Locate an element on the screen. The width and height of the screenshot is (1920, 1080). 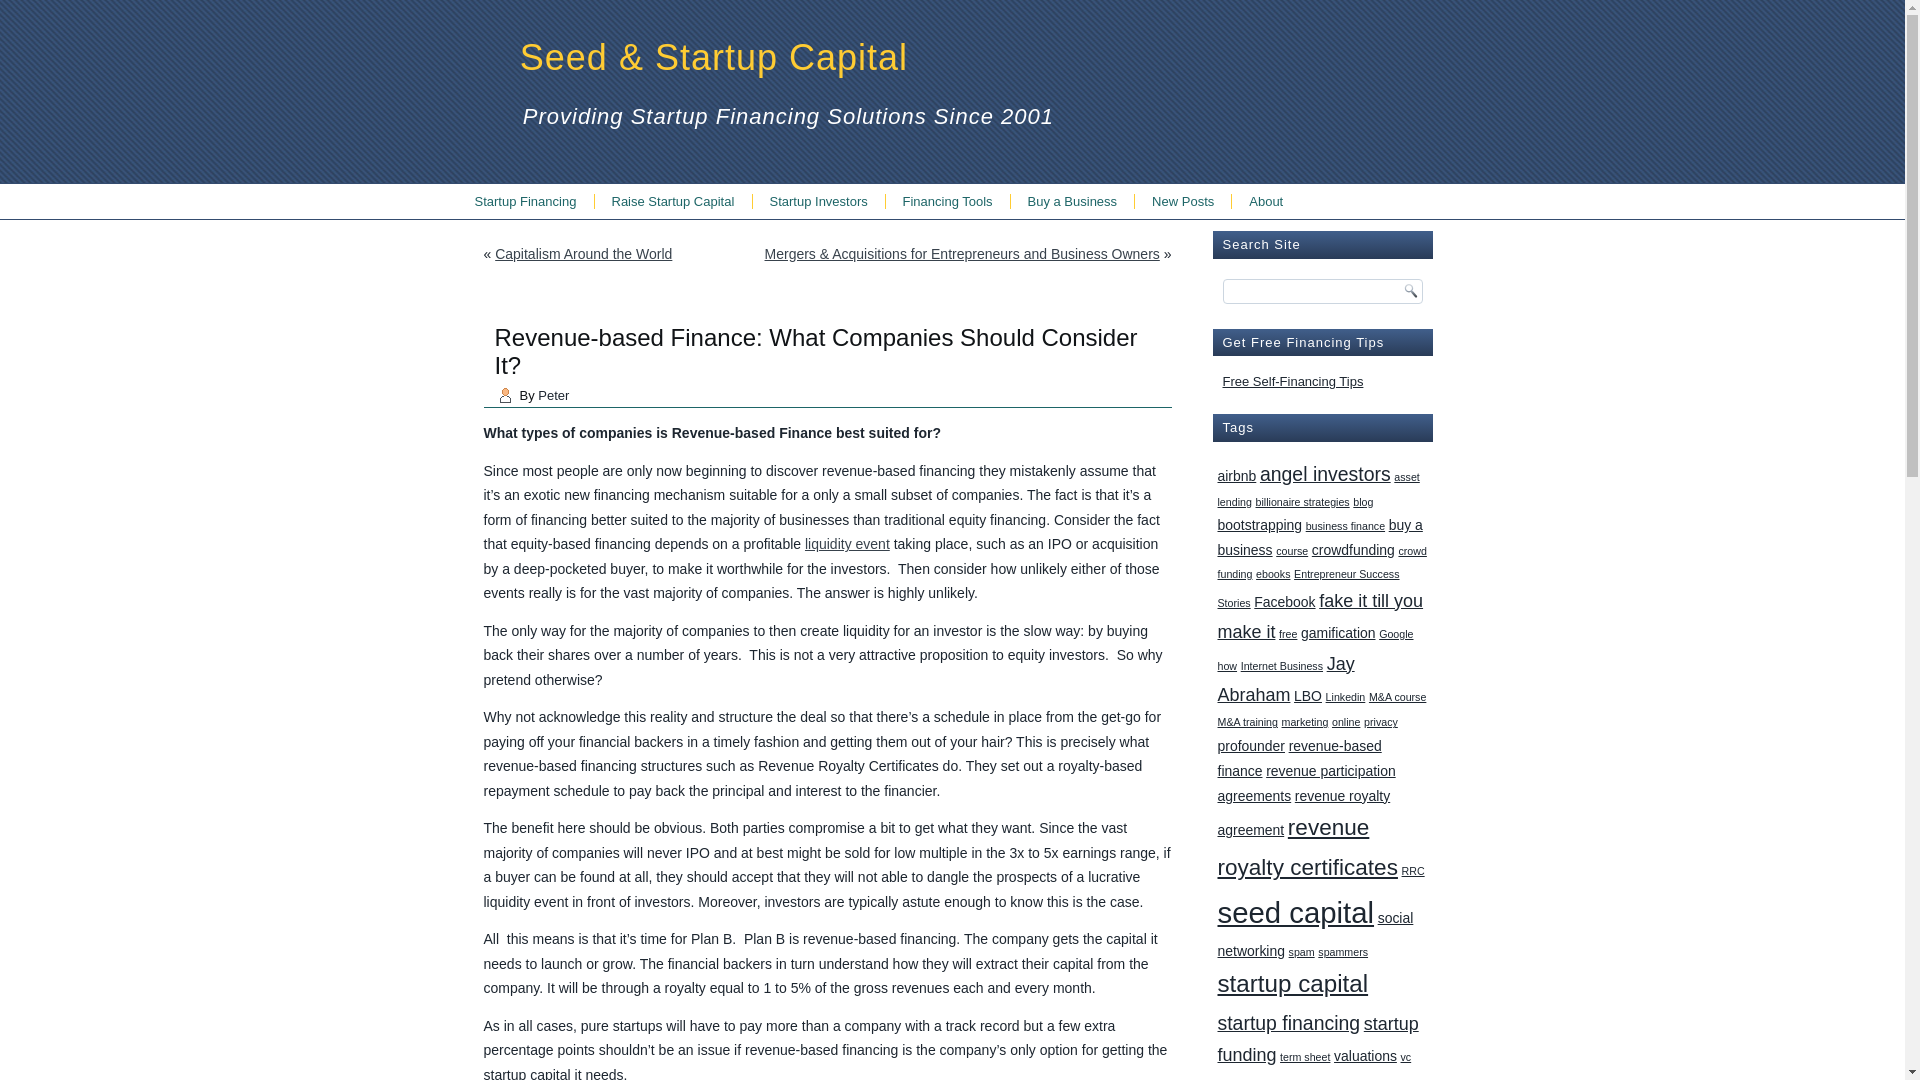
Raise Startup Capital is located at coordinates (672, 201).